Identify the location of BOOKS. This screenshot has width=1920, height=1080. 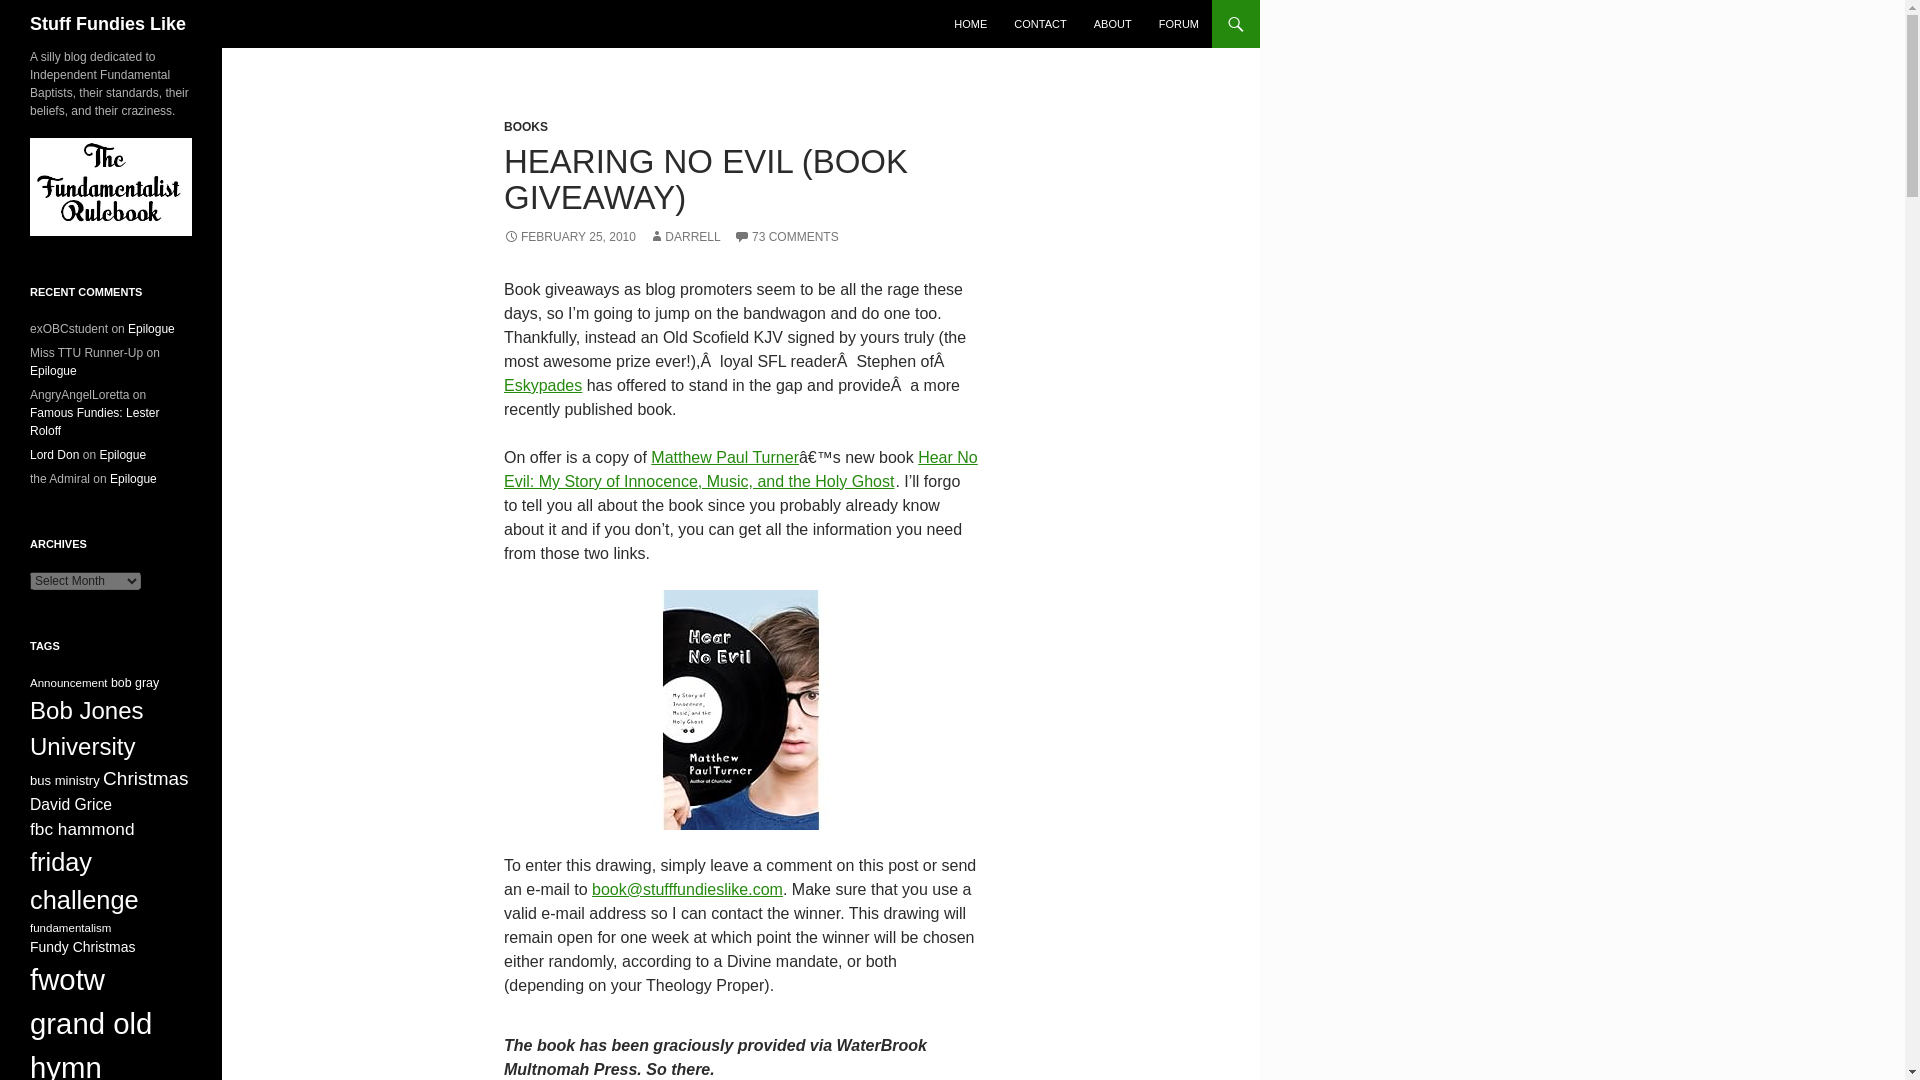
(525, 126).